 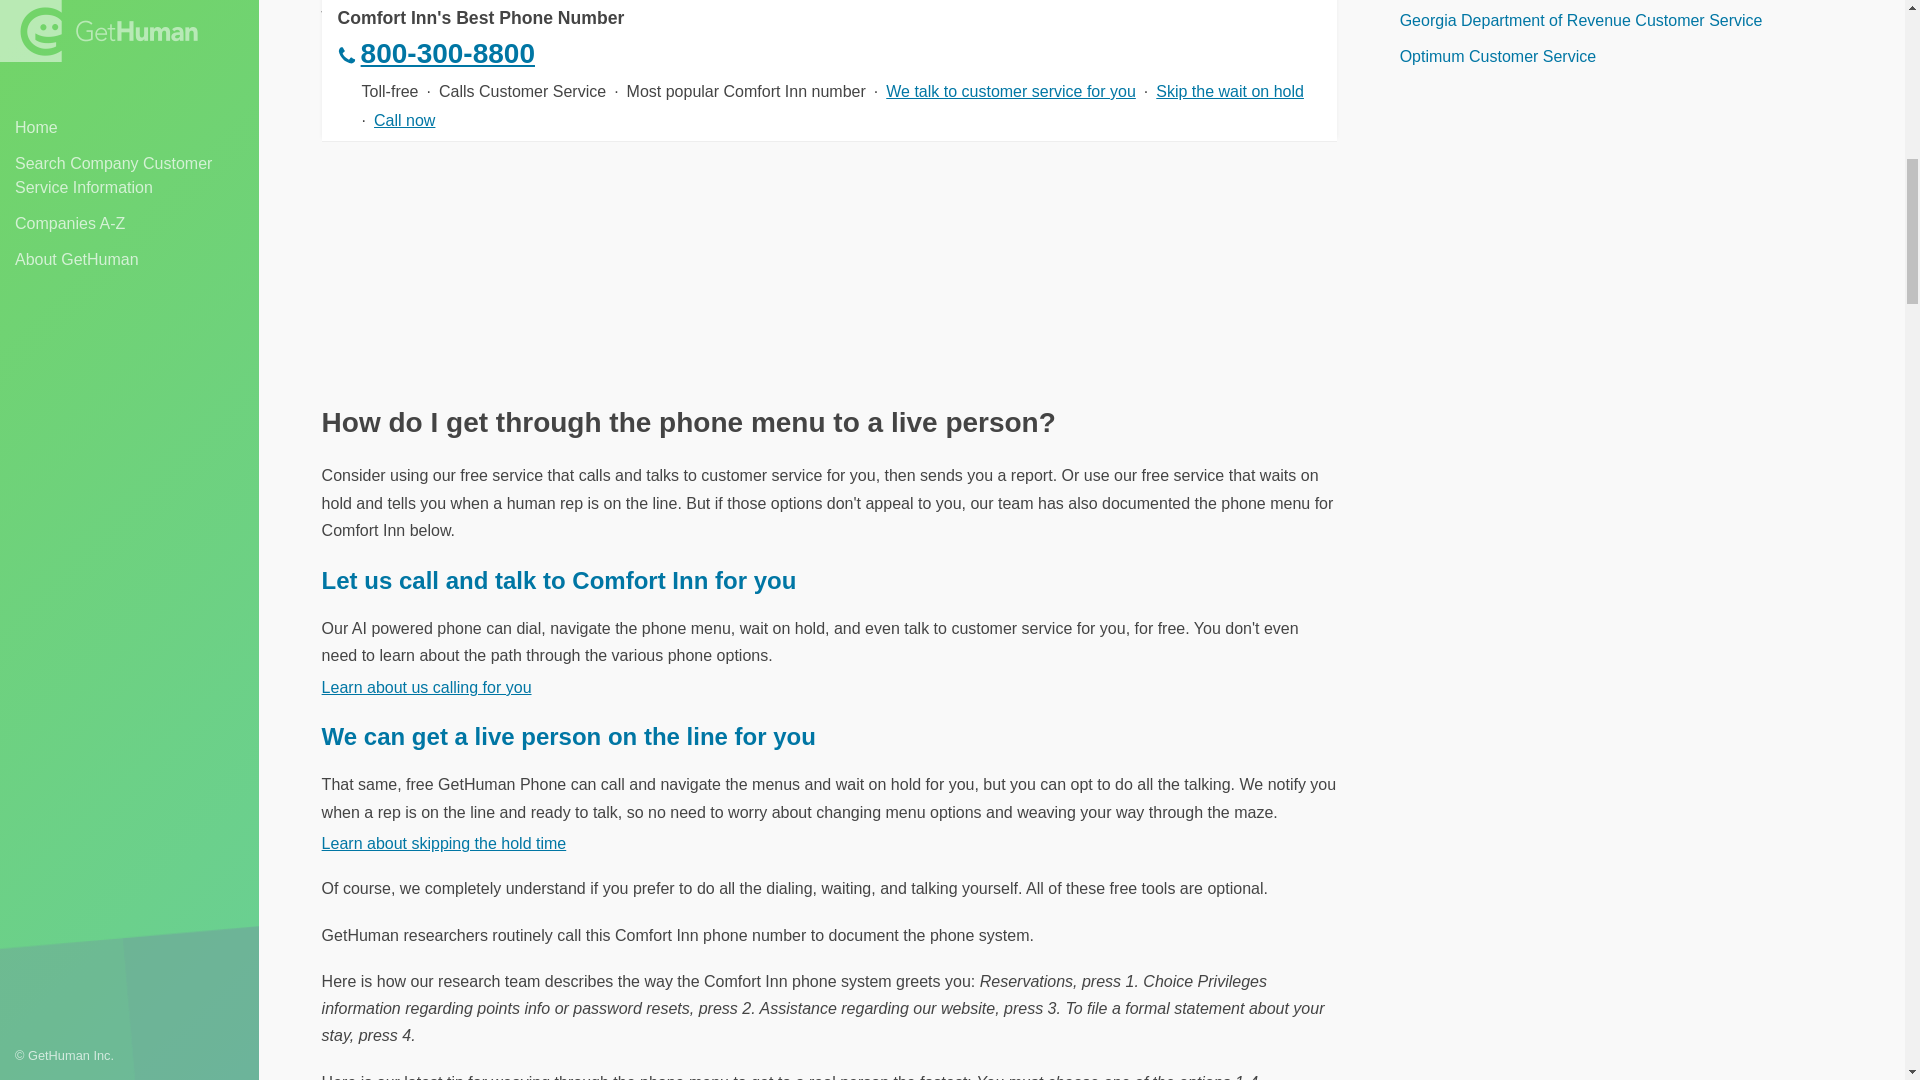 I want to click on More details, so click(x=365, y=46).